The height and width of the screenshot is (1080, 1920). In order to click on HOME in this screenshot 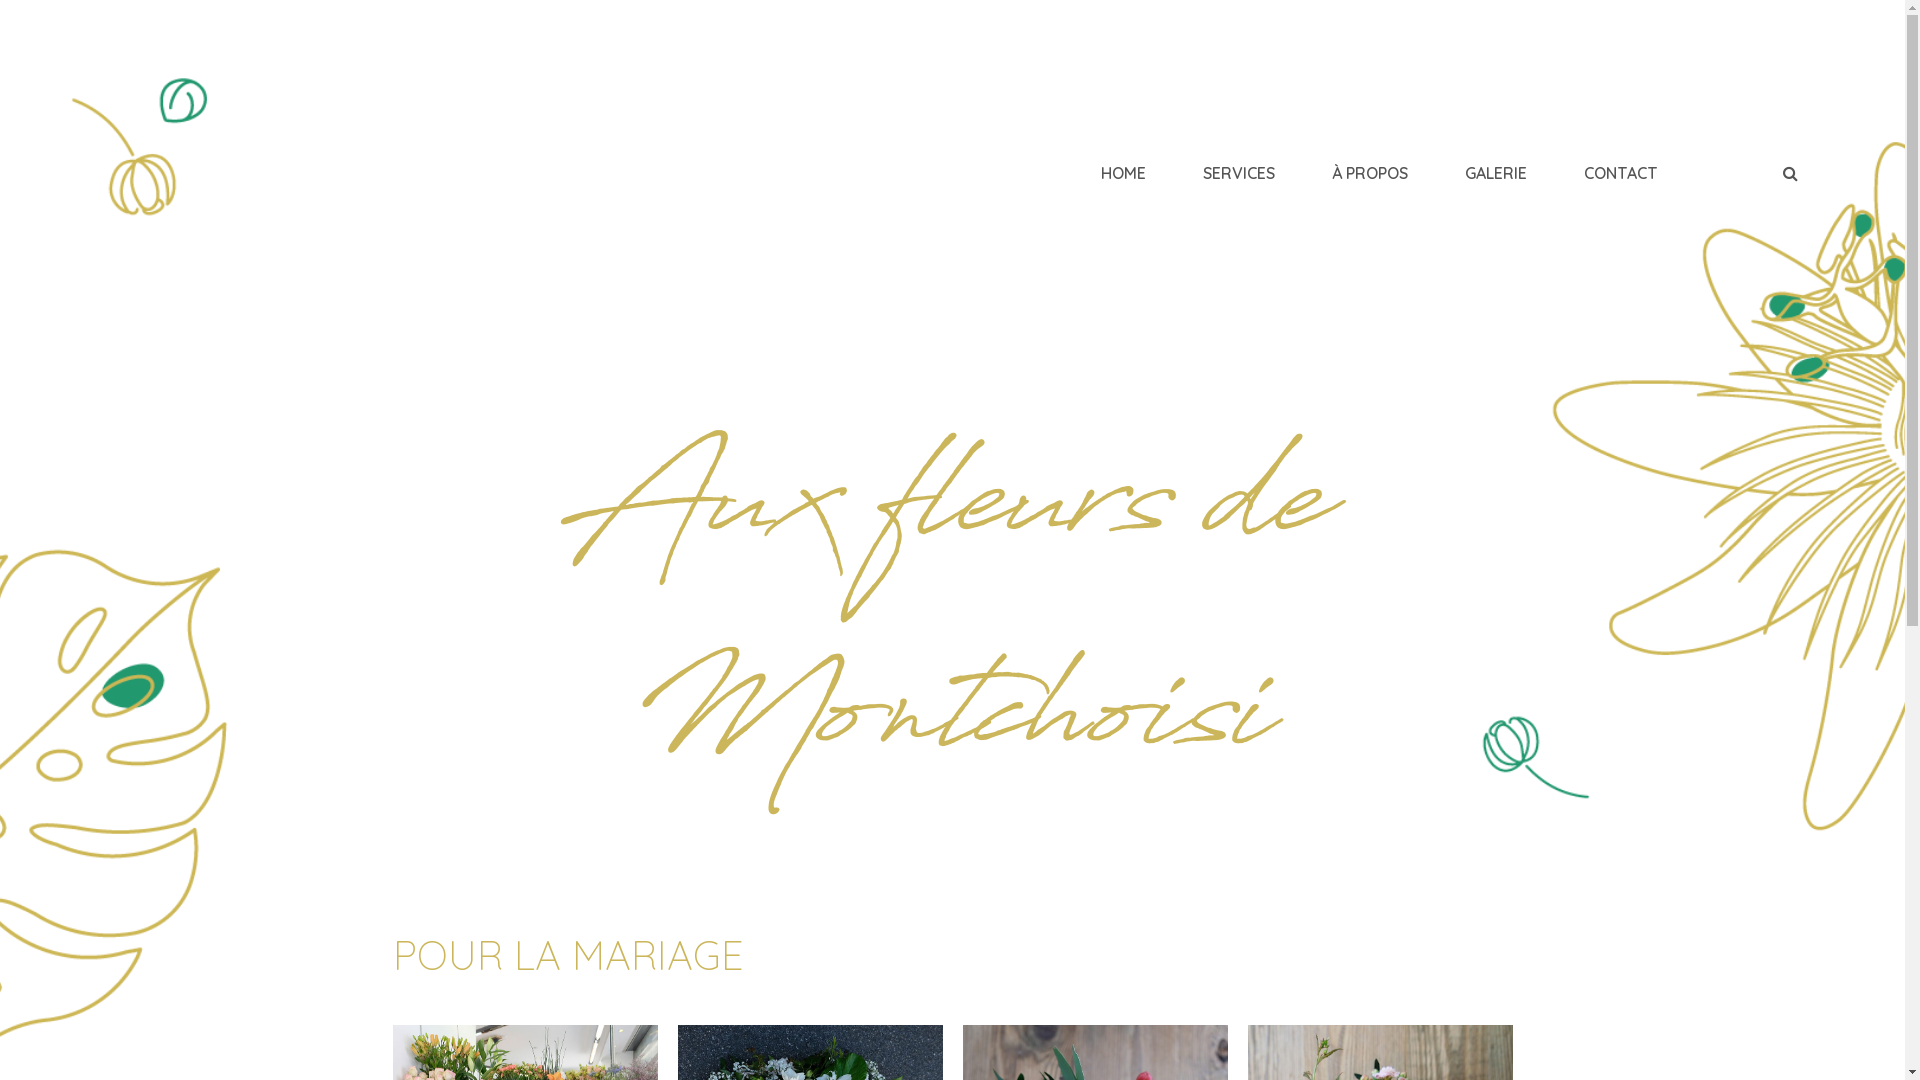, I will do `click(1124, 173)`.